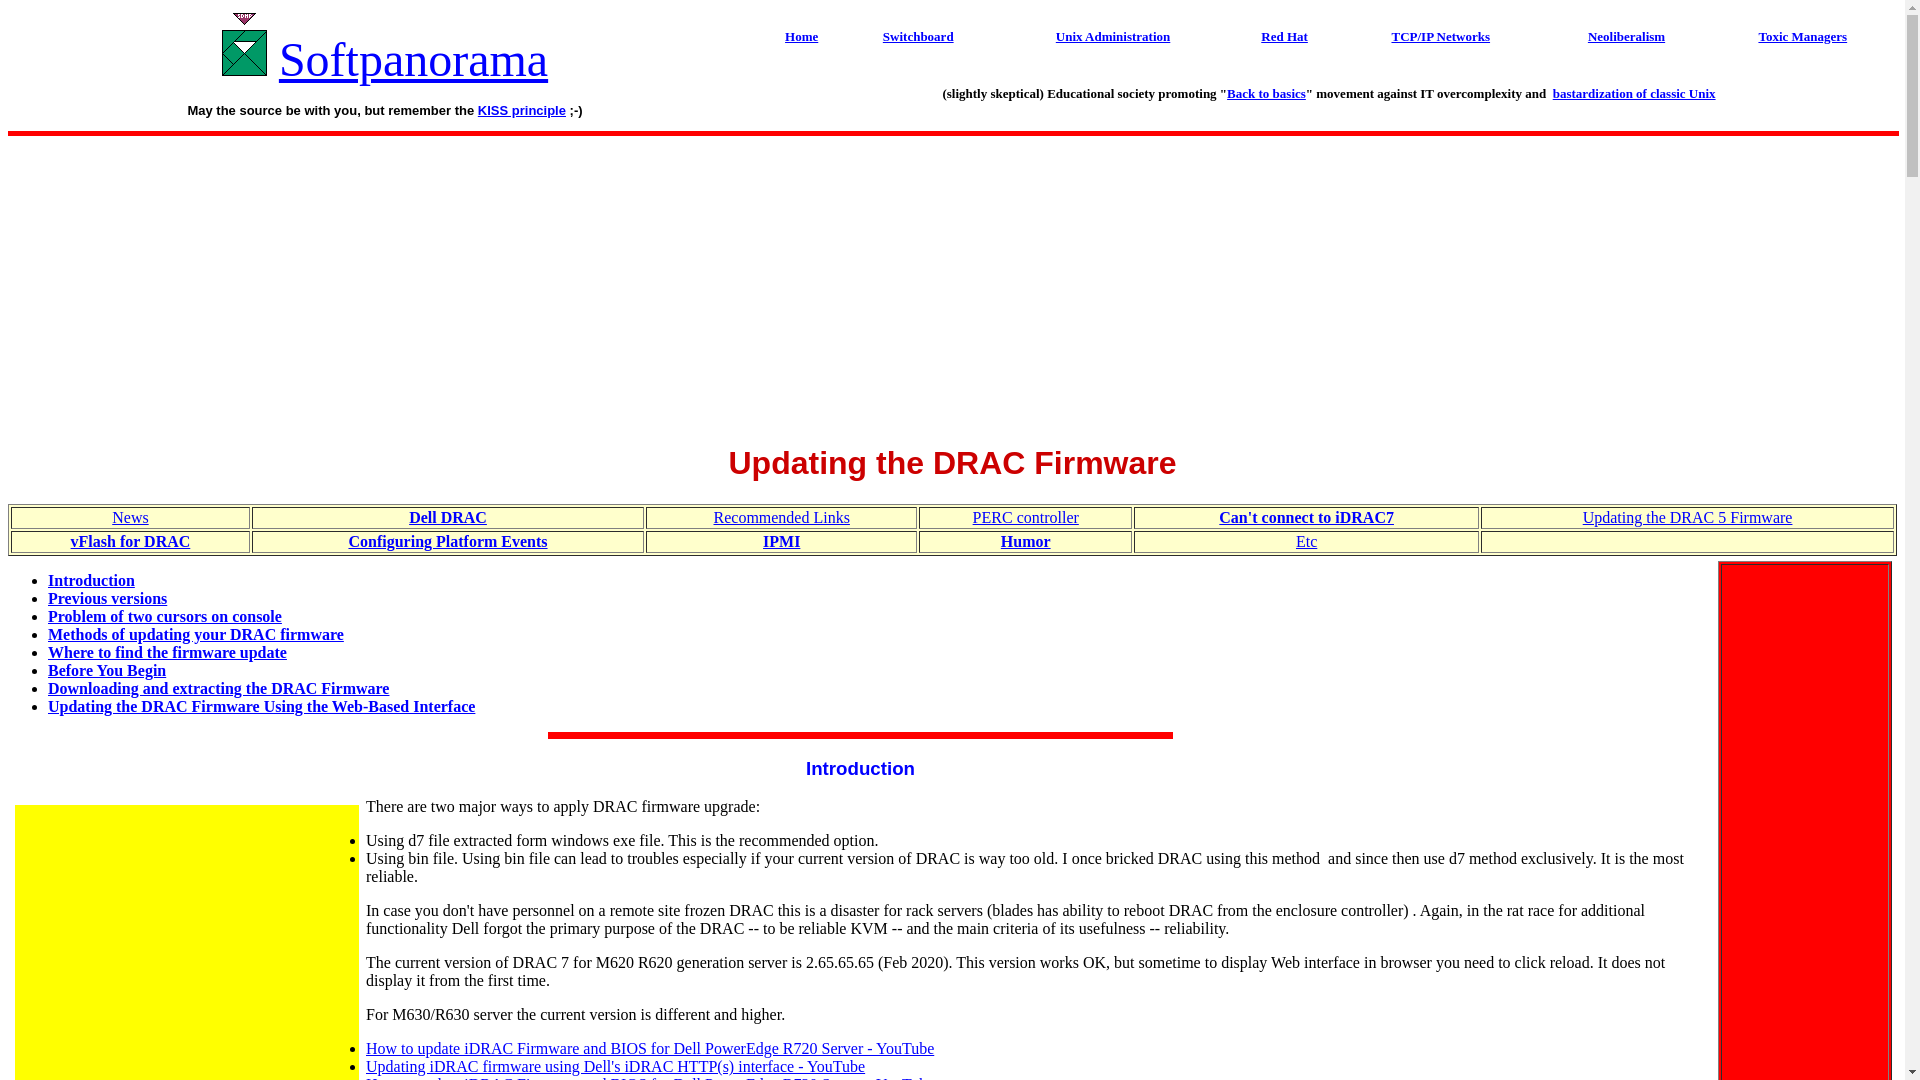 The image size is (1920, 1080). I want to click on Where to find the firmware update, so click(167, 652).